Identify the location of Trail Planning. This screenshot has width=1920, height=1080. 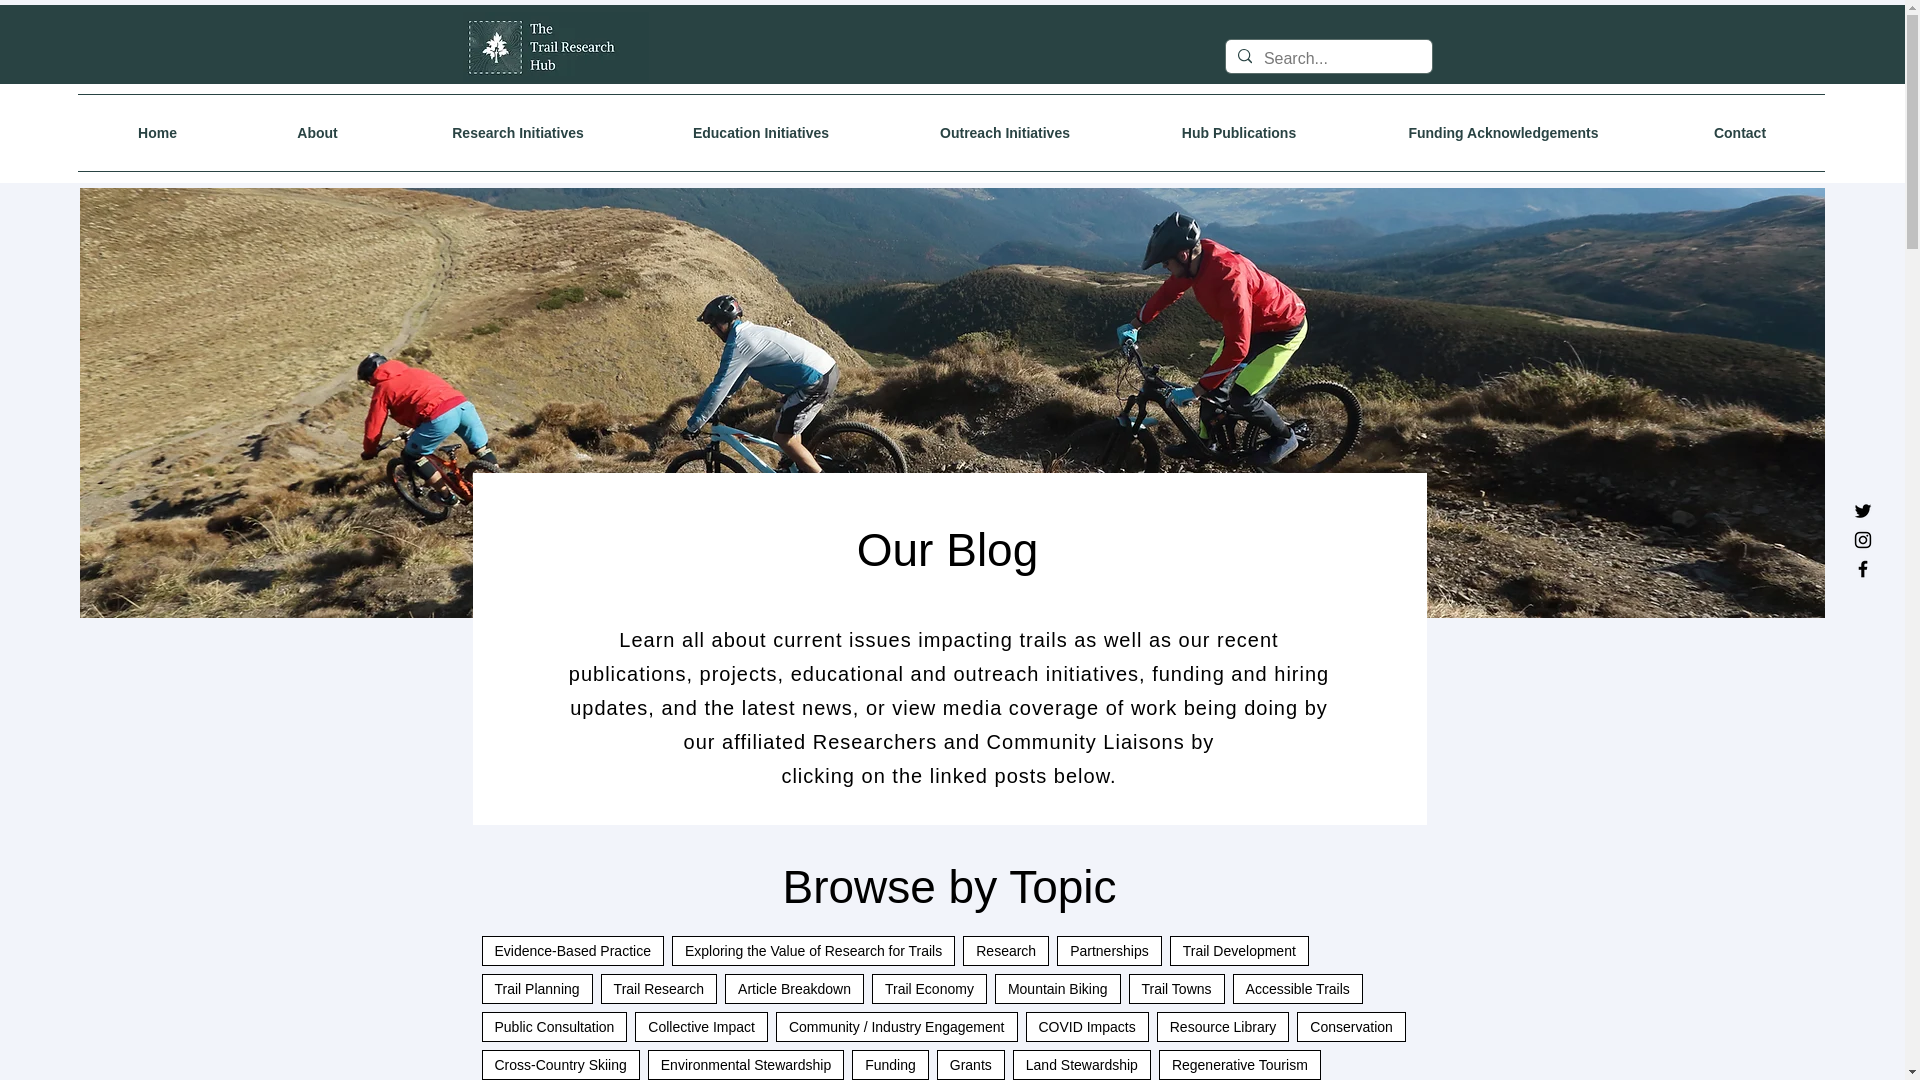
(537, 989).